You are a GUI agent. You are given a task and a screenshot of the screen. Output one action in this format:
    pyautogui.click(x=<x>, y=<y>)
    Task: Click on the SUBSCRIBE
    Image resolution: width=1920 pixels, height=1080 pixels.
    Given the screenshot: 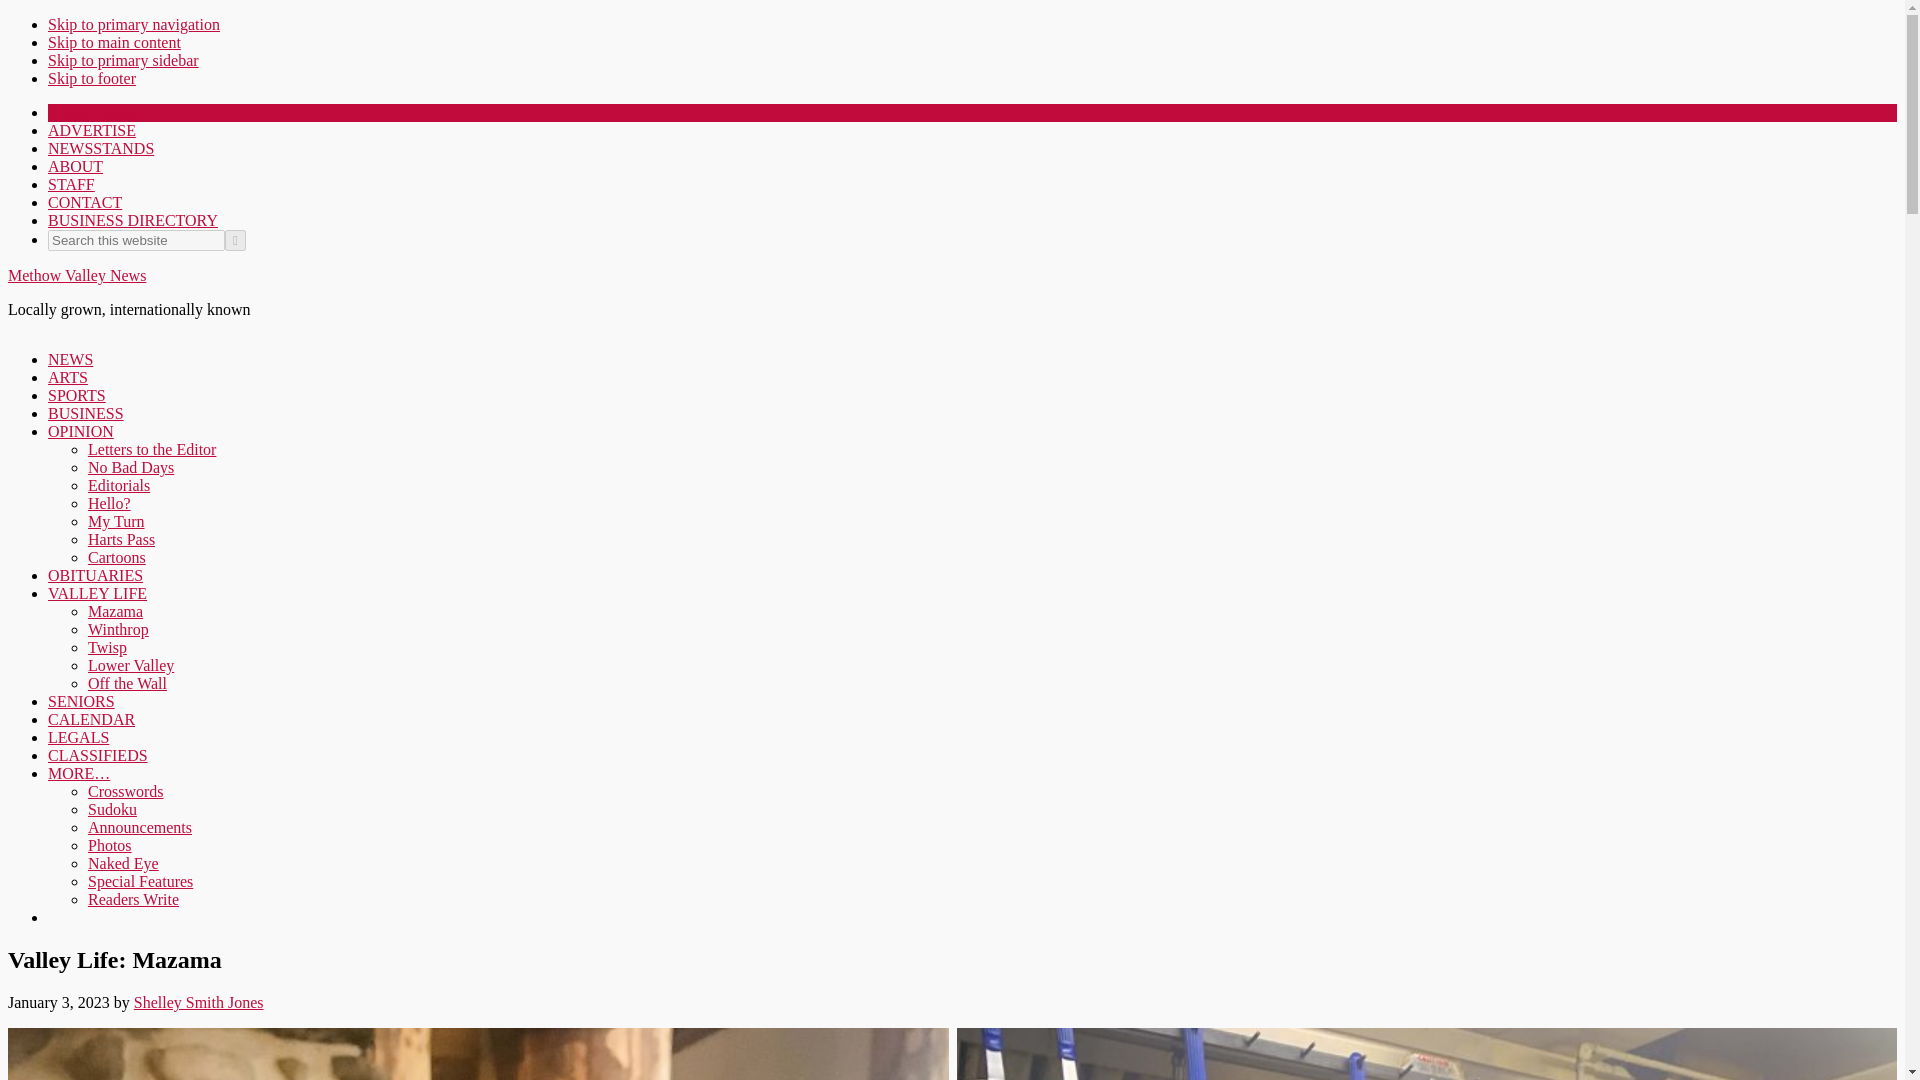 What is the action you would take?
    pyautogui.click(x=91, y=112)
    